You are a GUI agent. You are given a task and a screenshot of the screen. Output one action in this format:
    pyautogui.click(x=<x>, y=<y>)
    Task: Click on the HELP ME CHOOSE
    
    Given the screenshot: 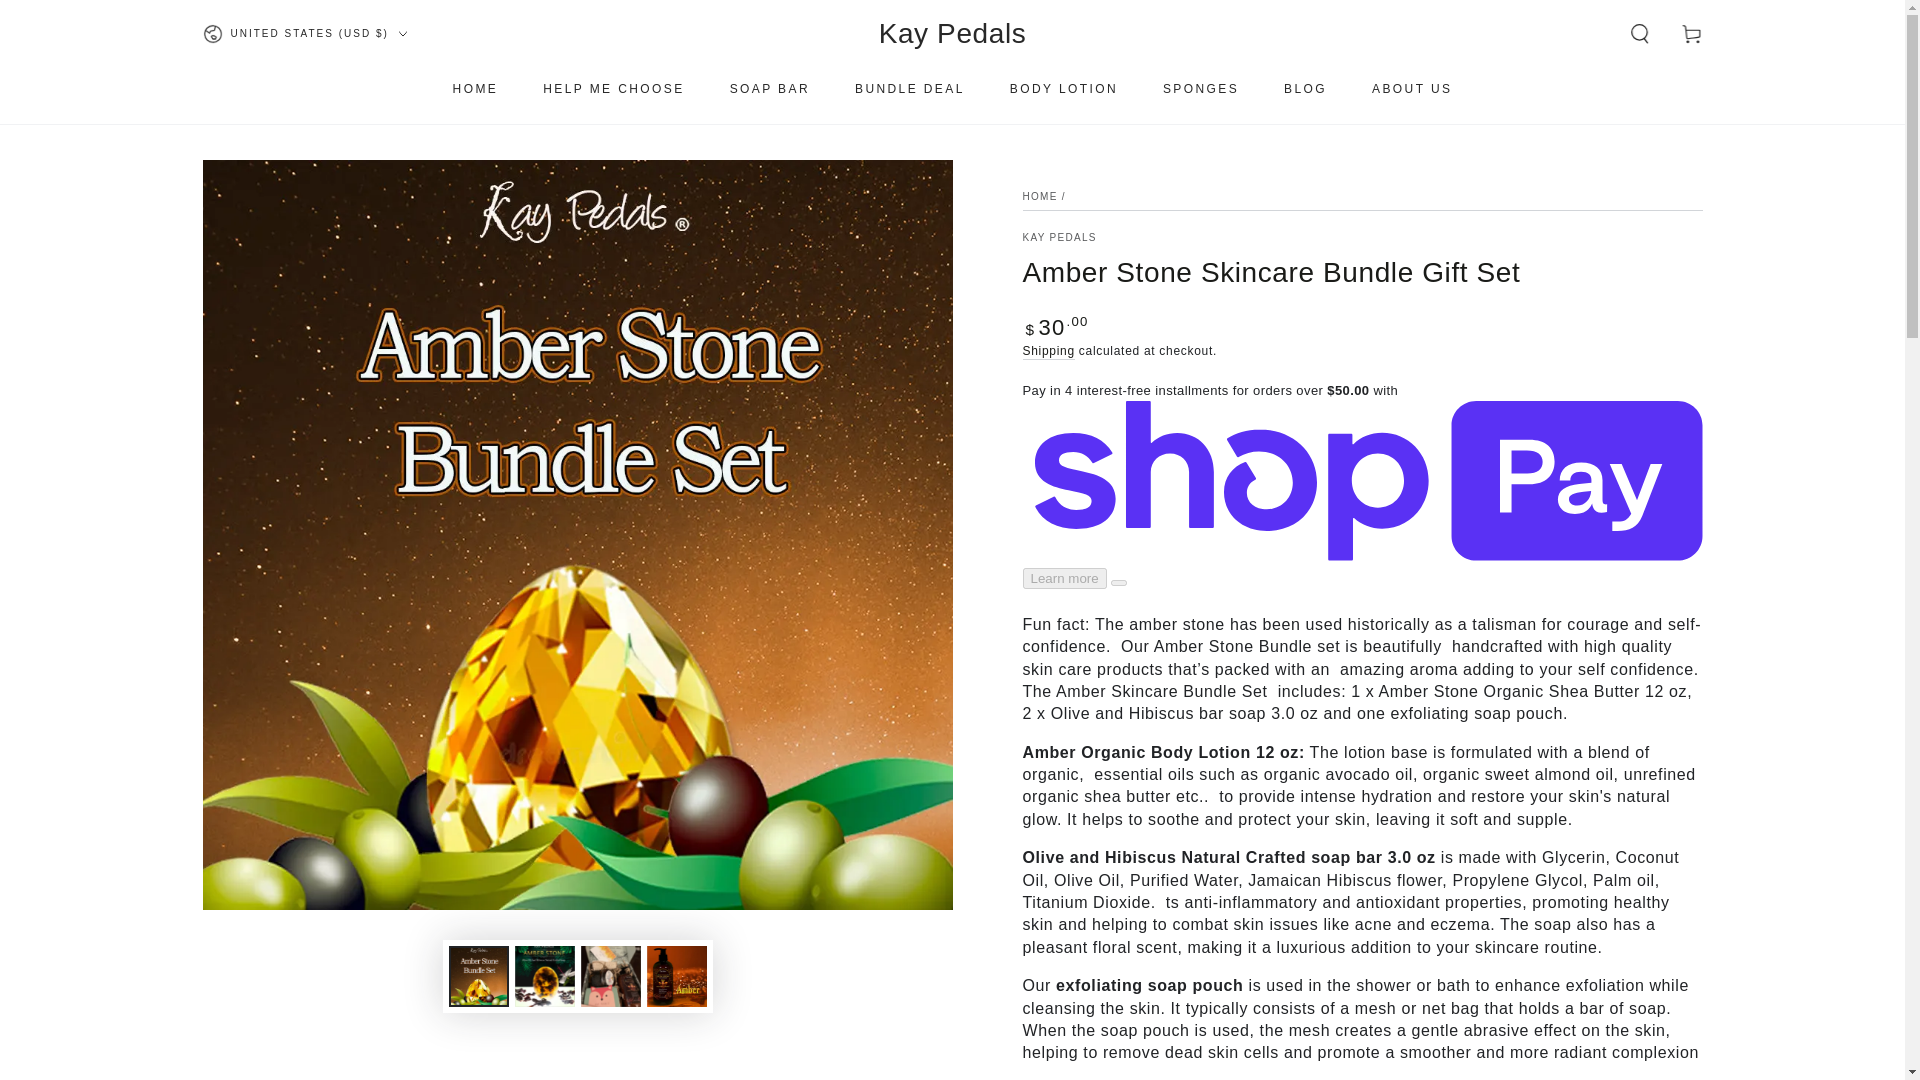 What is the action you would take?
    pyautogui.click(x=613, y=88)
    